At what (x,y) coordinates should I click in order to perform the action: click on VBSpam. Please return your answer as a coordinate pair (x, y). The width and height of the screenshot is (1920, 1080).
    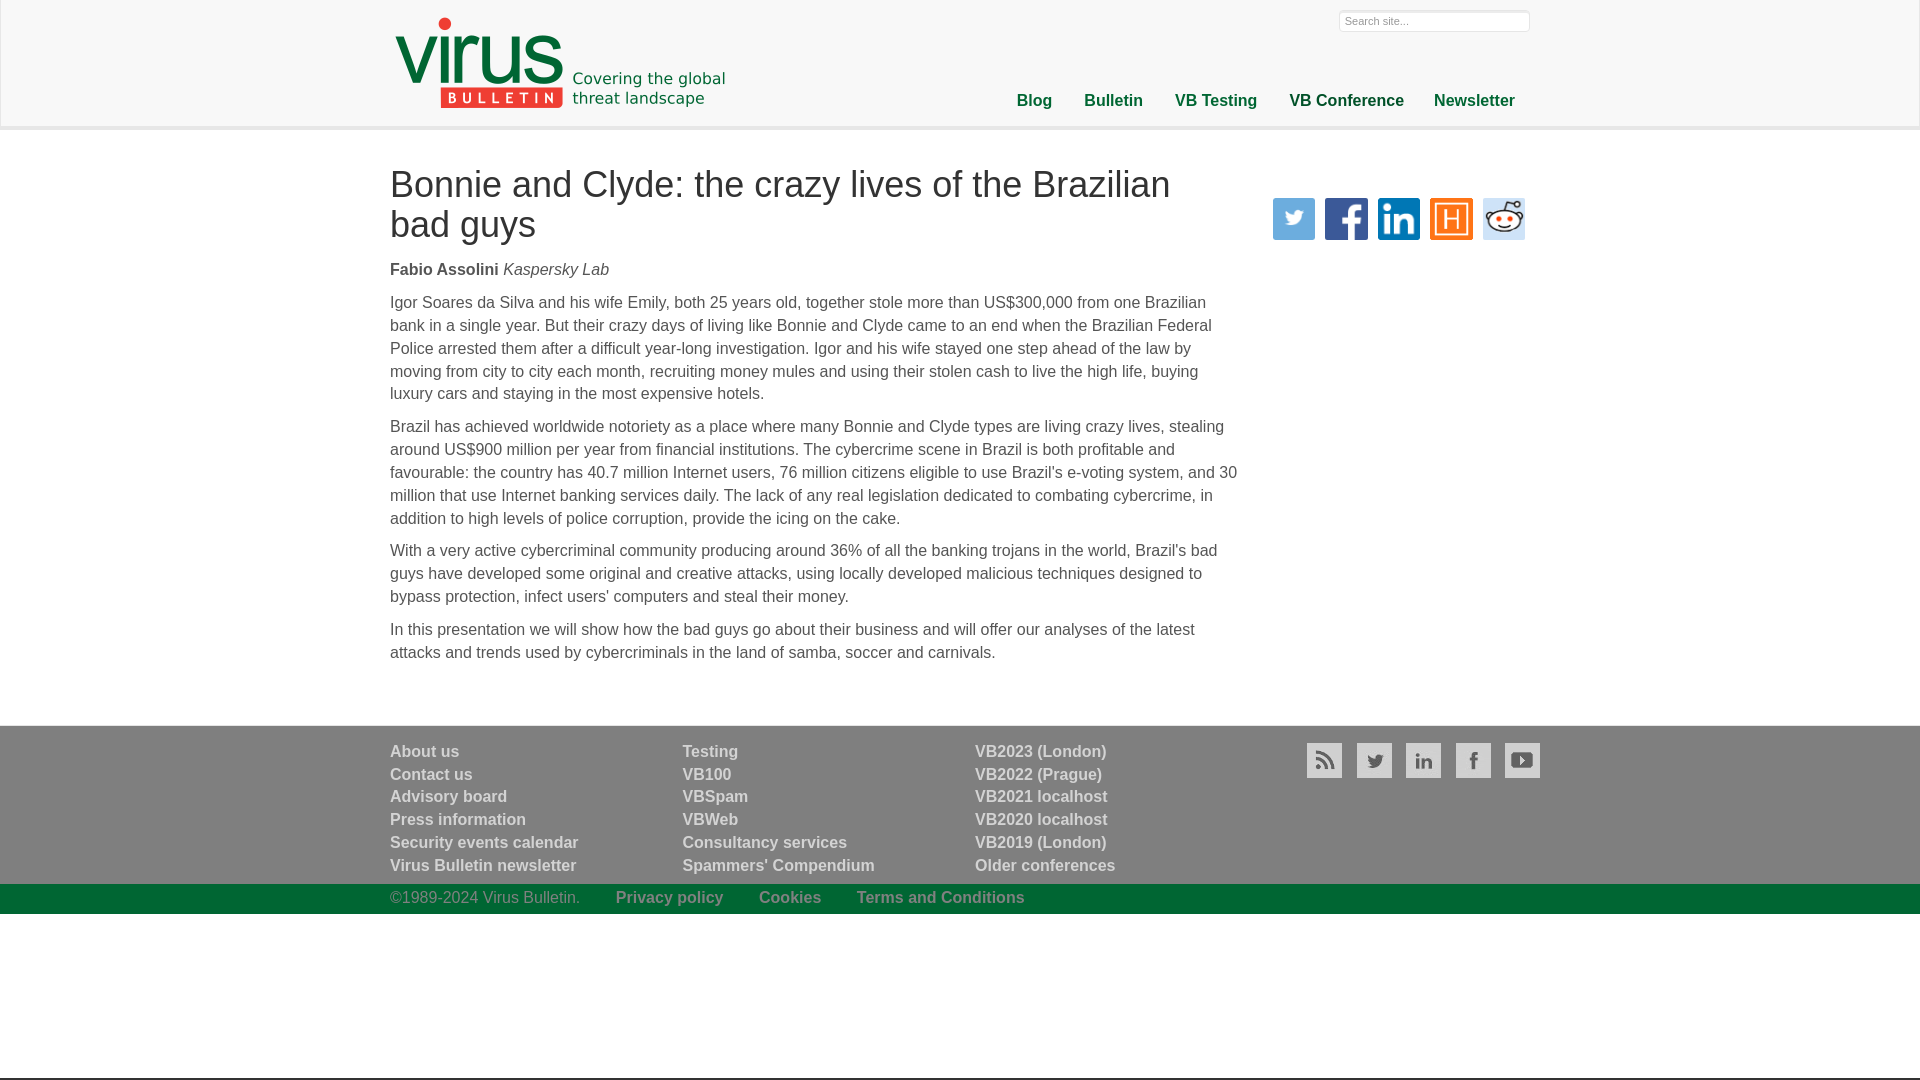
    Looking at the image, I should click on (714, 796).